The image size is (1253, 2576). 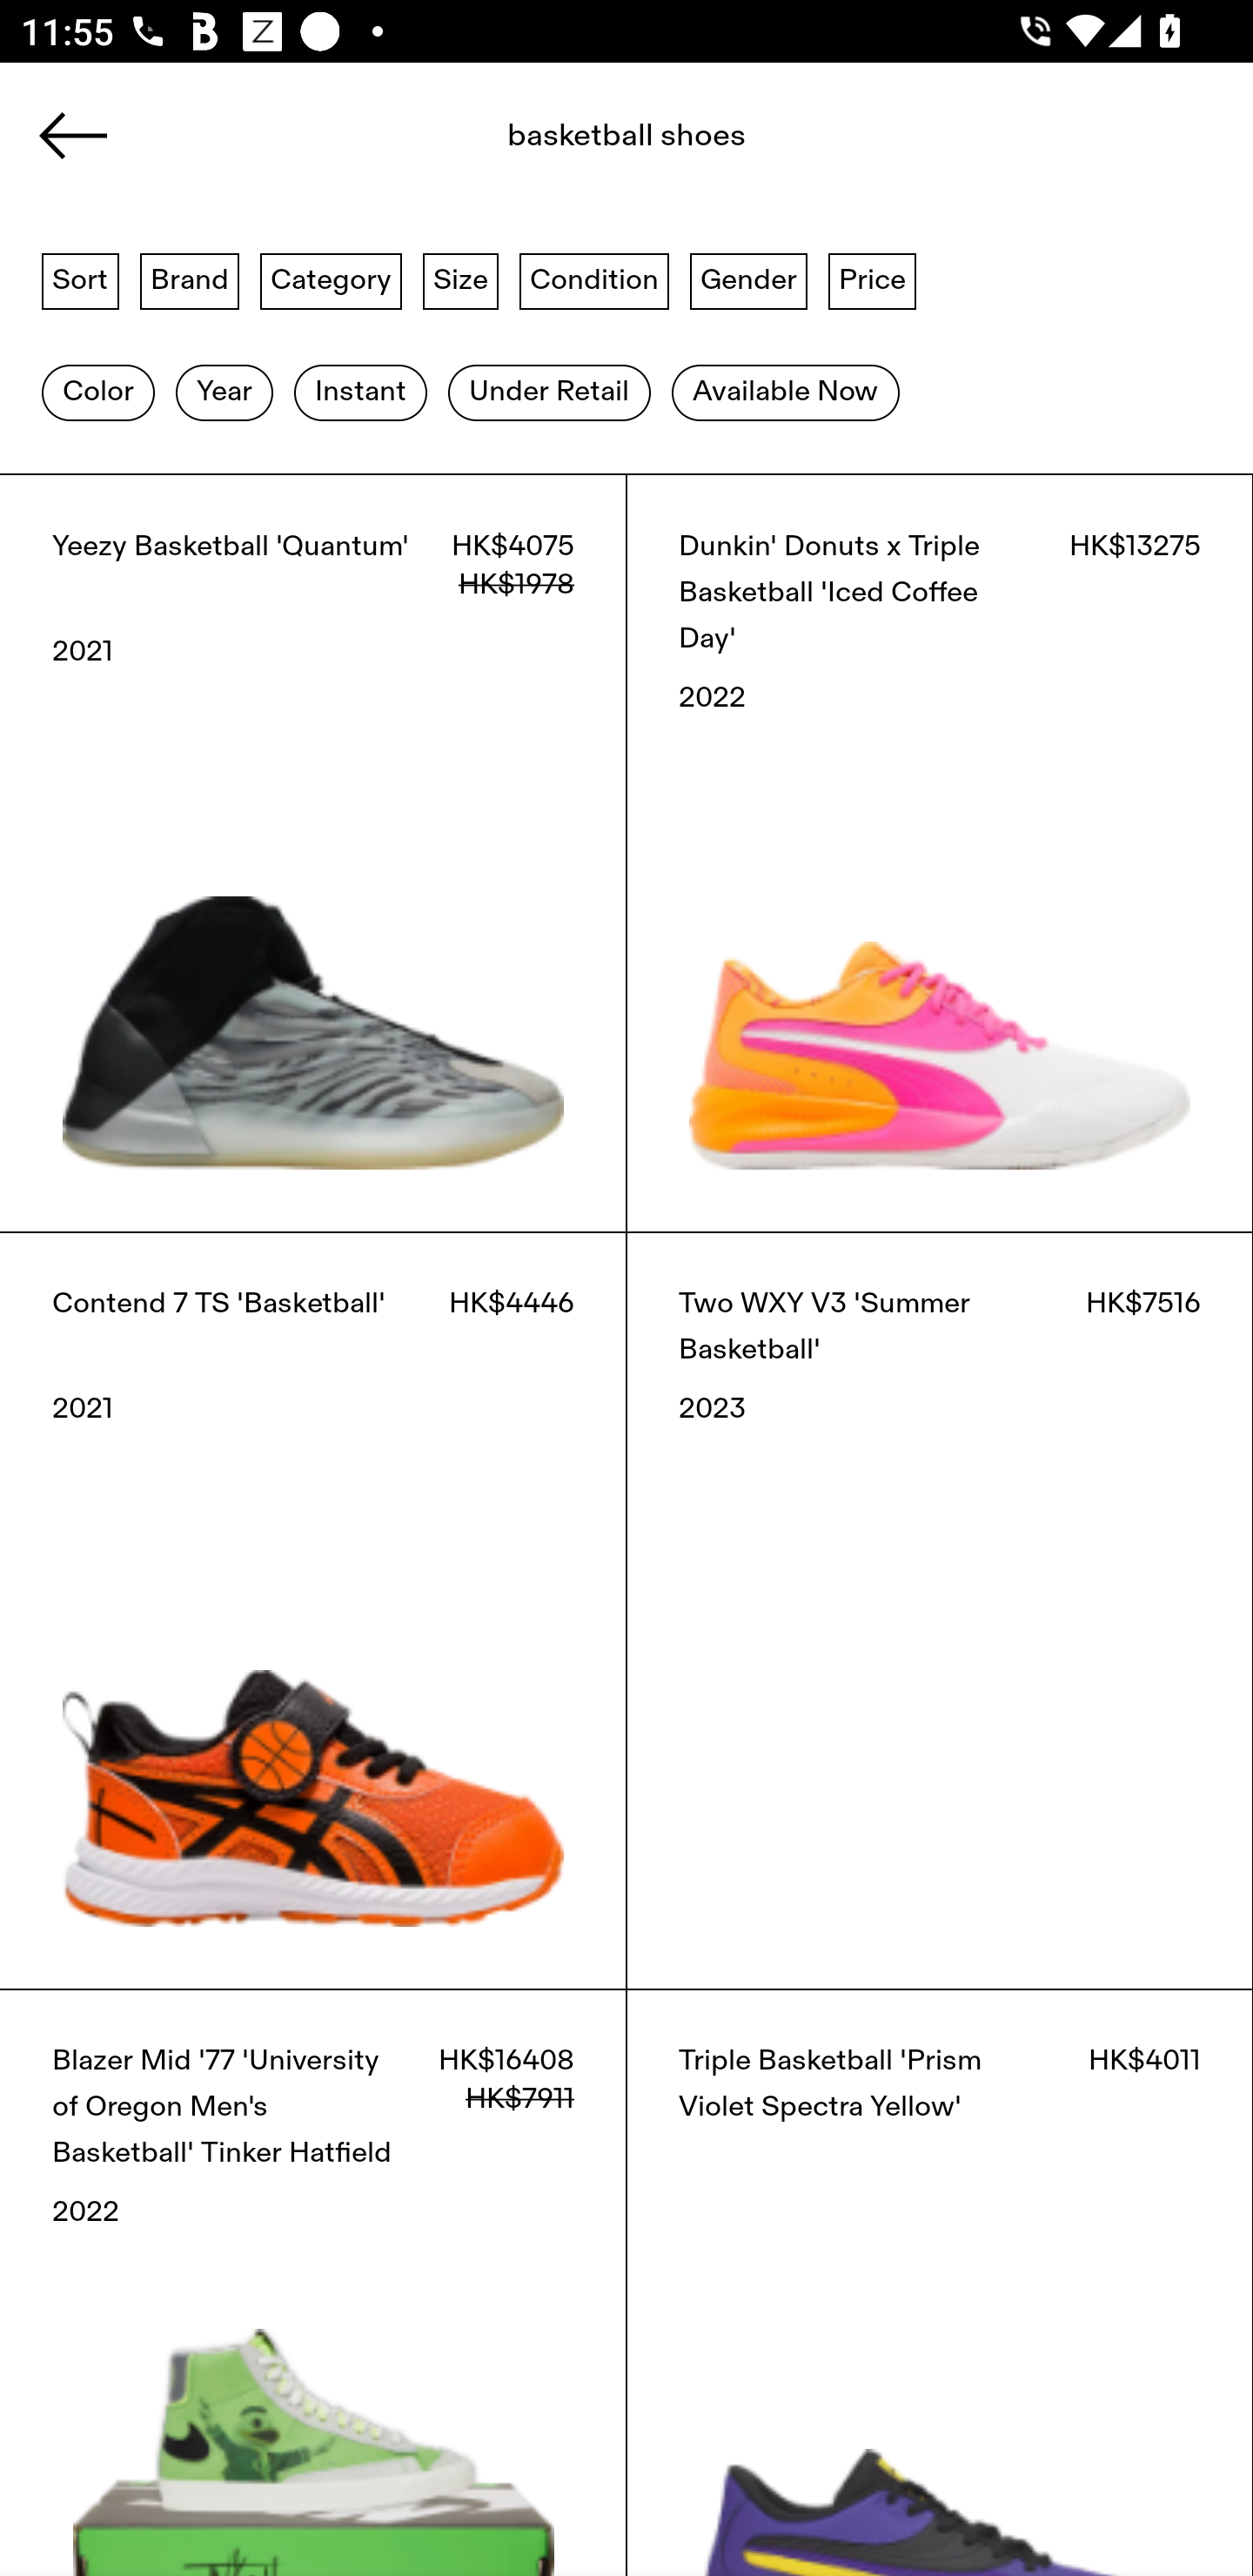 What do you see at coordinates (313, 852) in the screenshot?
I see `Yeezy Basketball 'Quantum' HK$4075 HK$1978 2021` at bounding box center [313, 852].